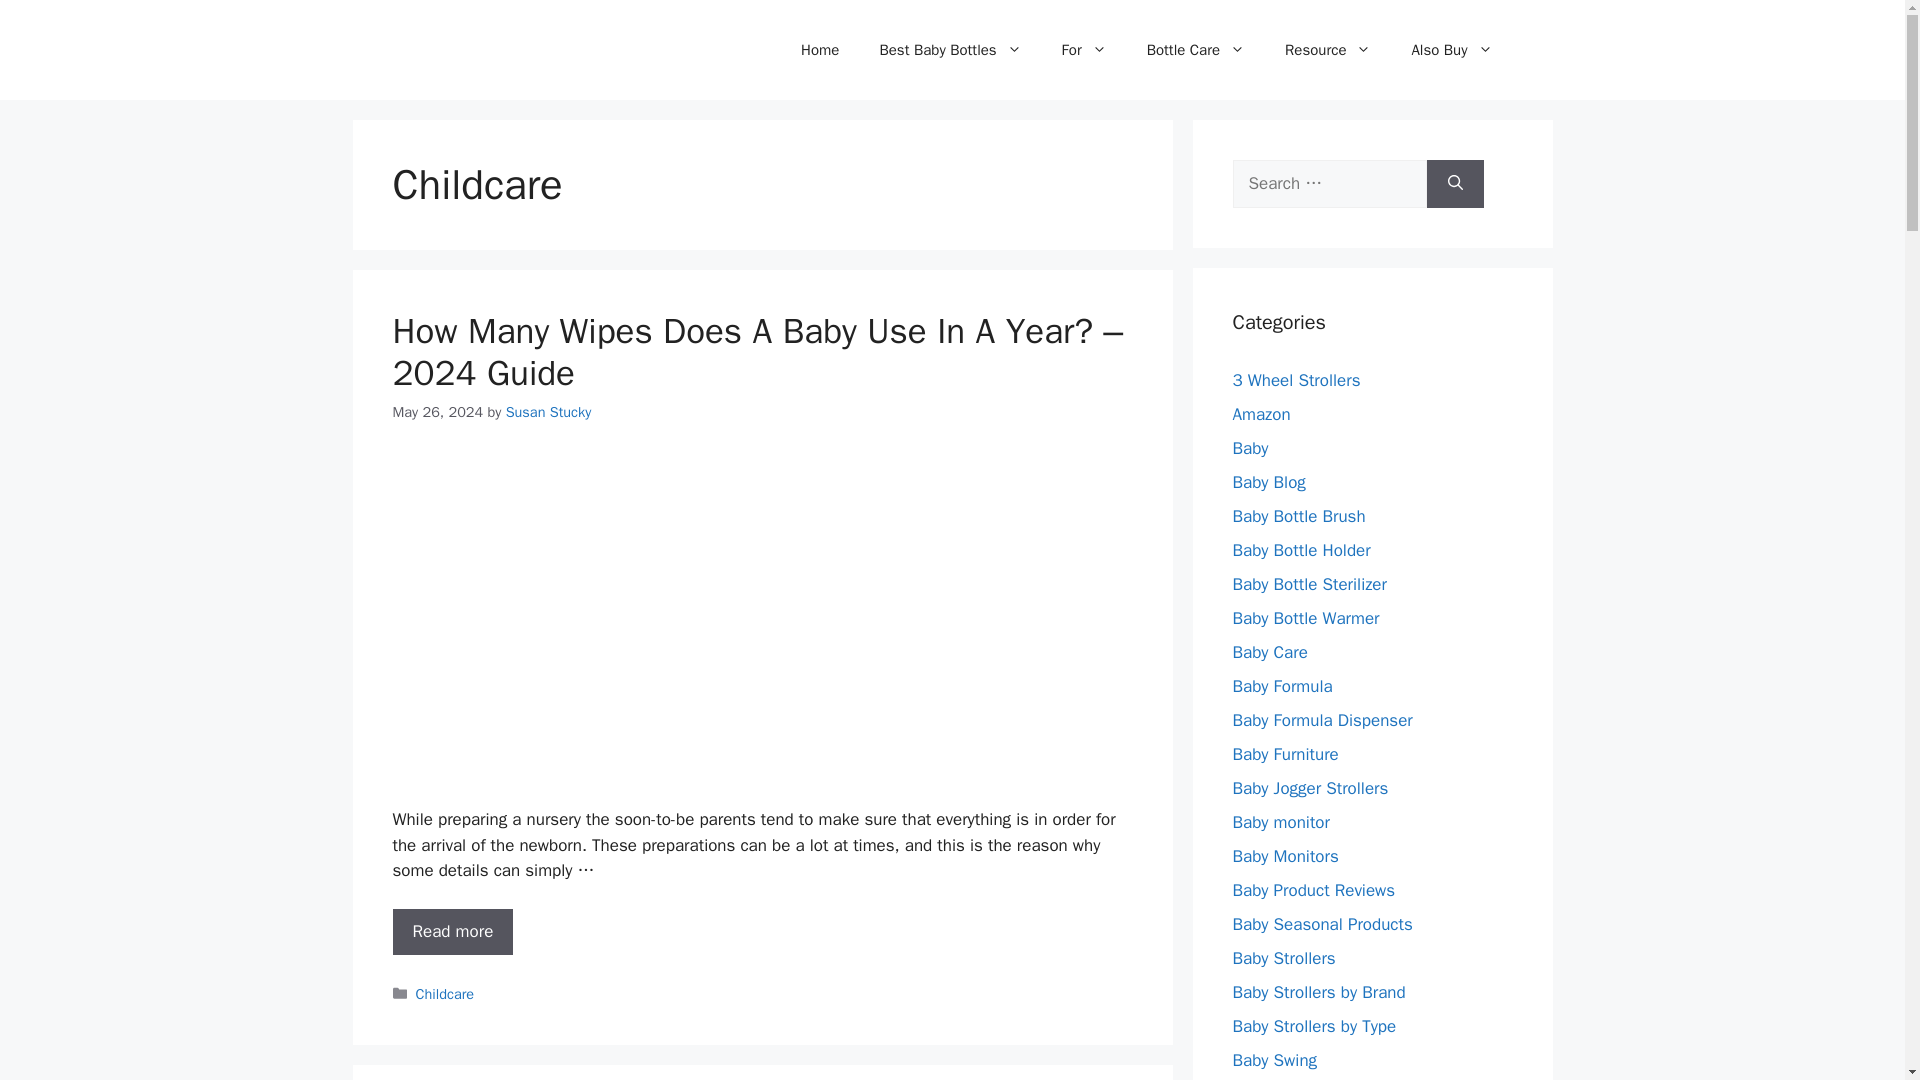 This screenshot has width=1920, height=1080. Describe the element at coordinates (1328, 50) in the screenshot. I see `Resource` at that location.